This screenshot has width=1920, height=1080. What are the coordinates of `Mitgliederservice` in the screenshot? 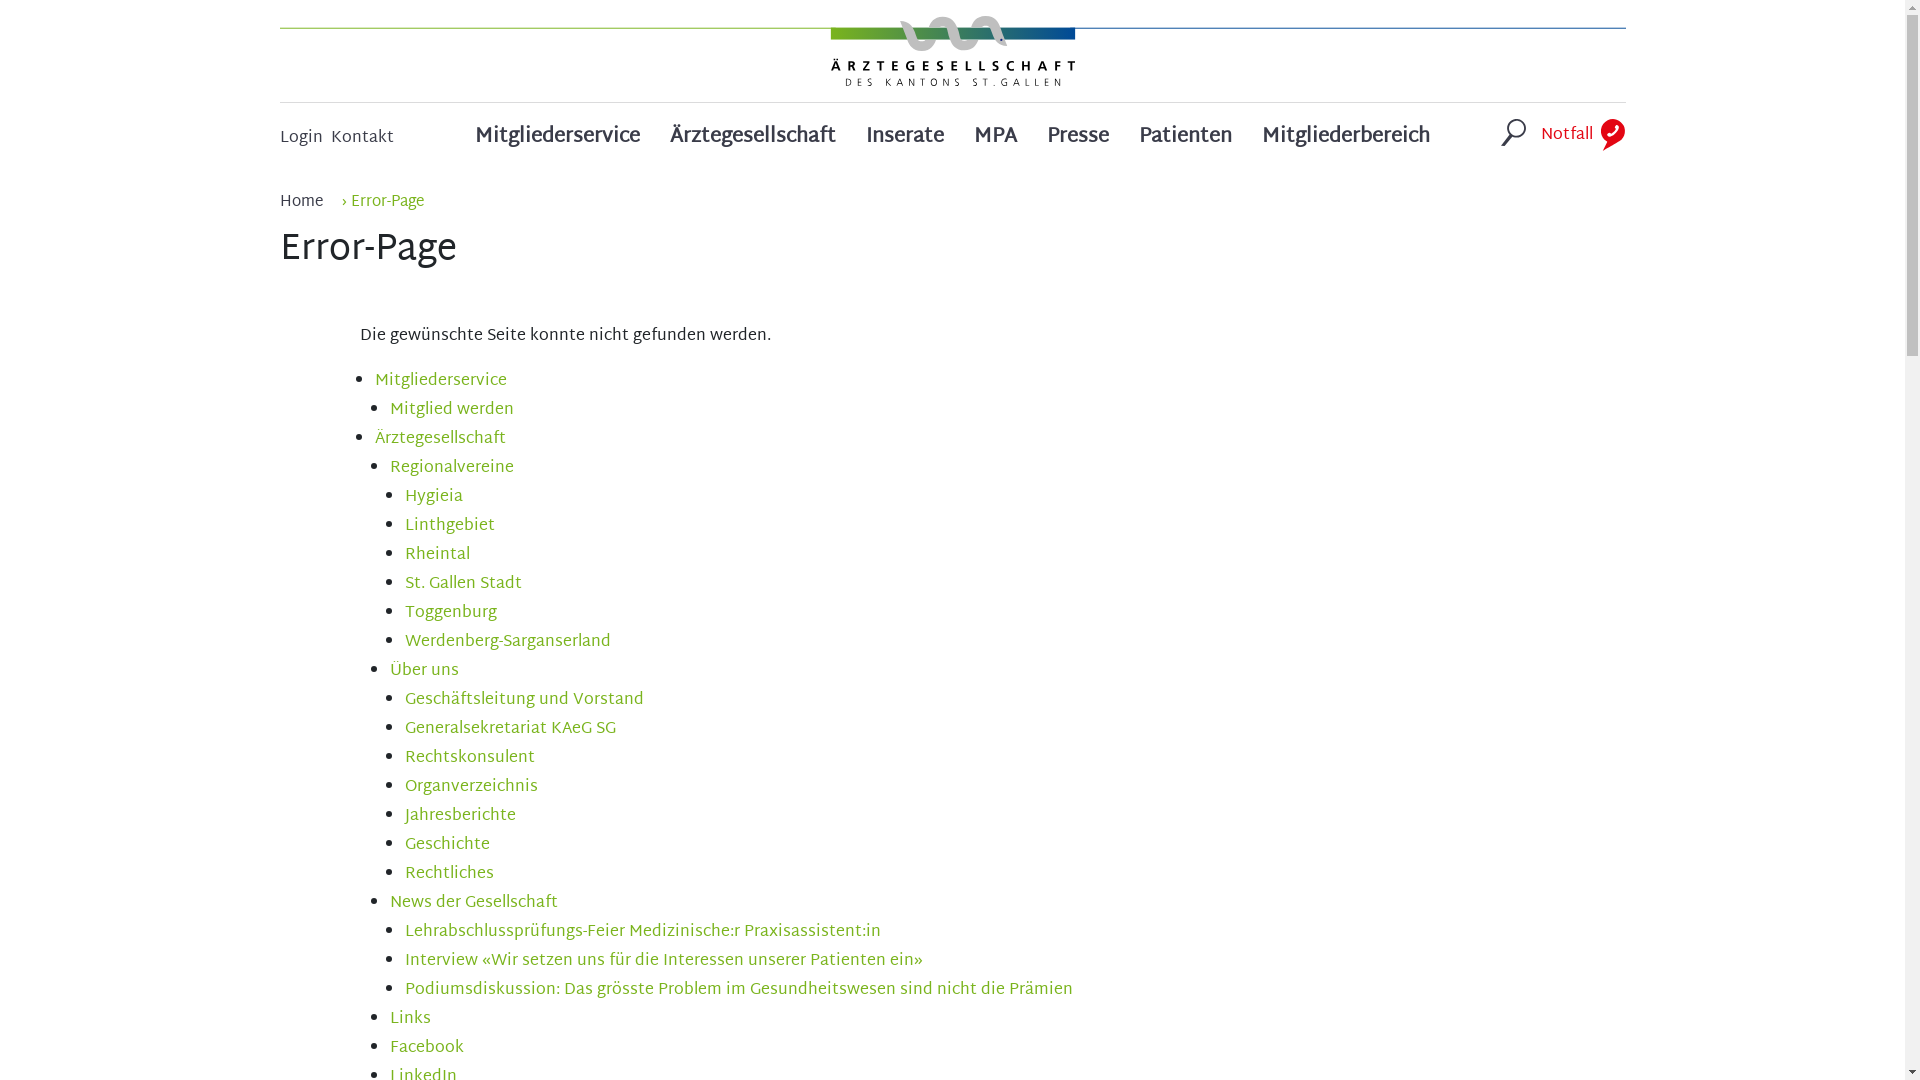 It's located at (558, 144).